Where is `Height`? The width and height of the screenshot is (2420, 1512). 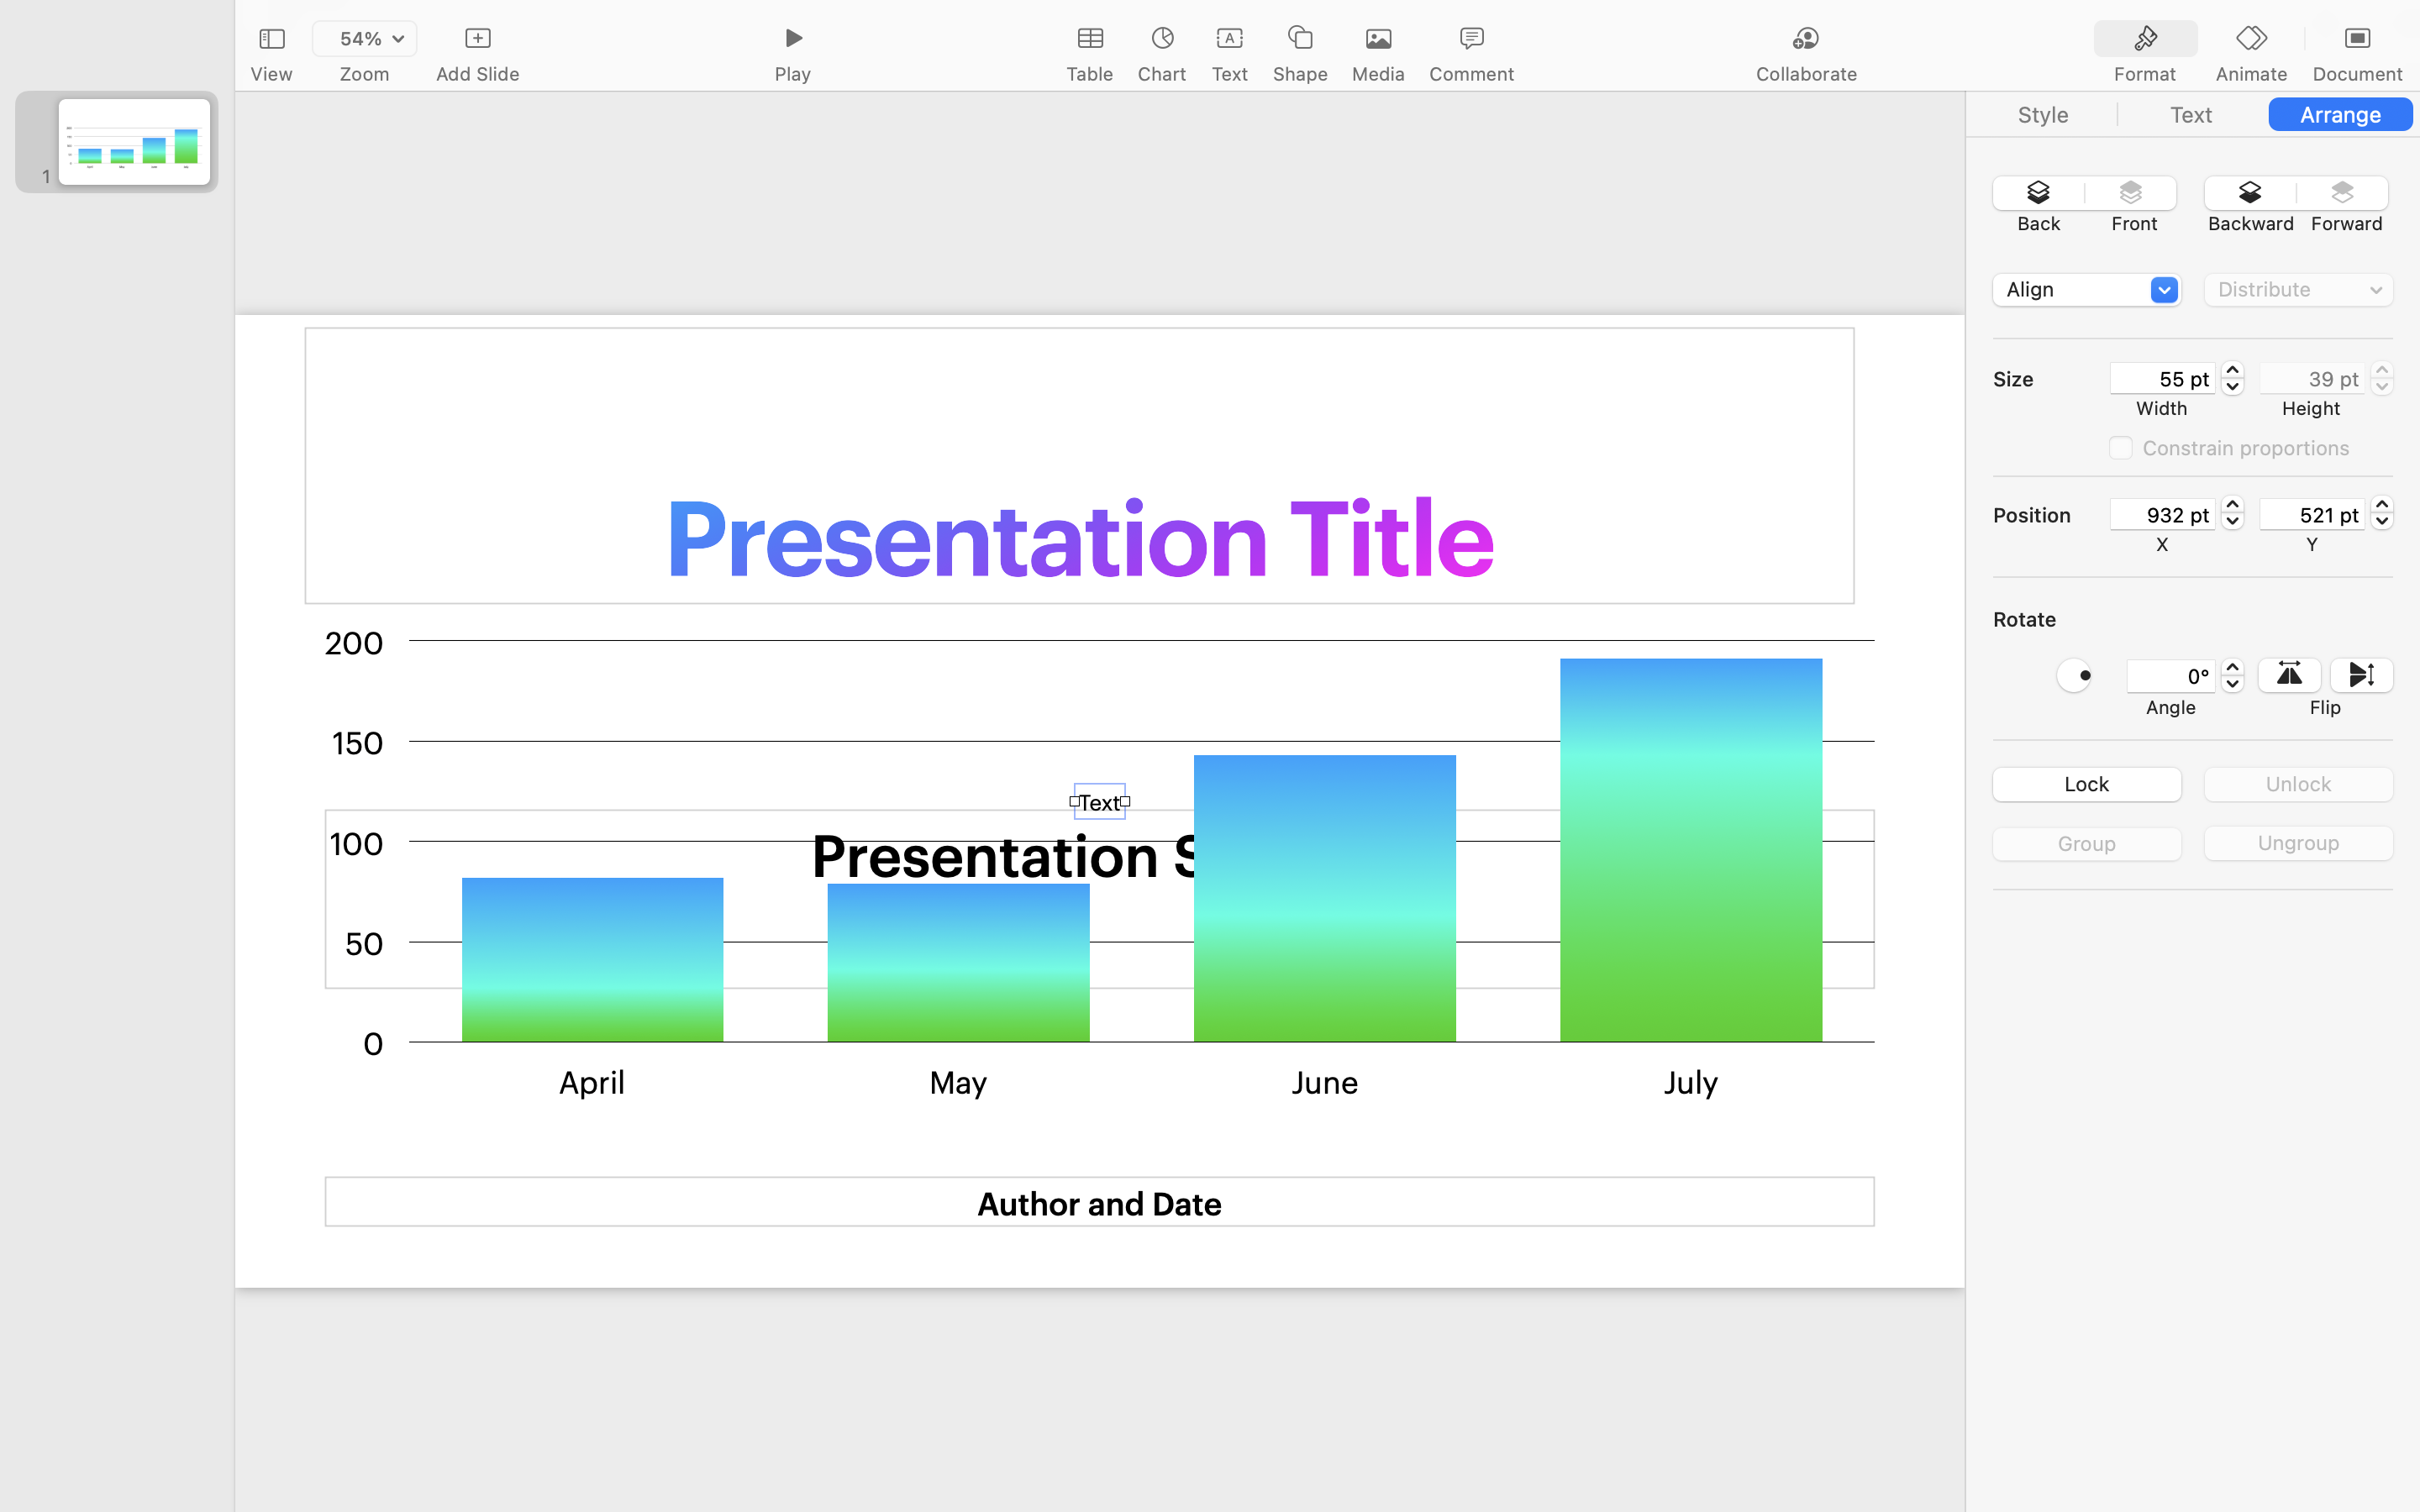 Height is located at coordinates (2312, 408).